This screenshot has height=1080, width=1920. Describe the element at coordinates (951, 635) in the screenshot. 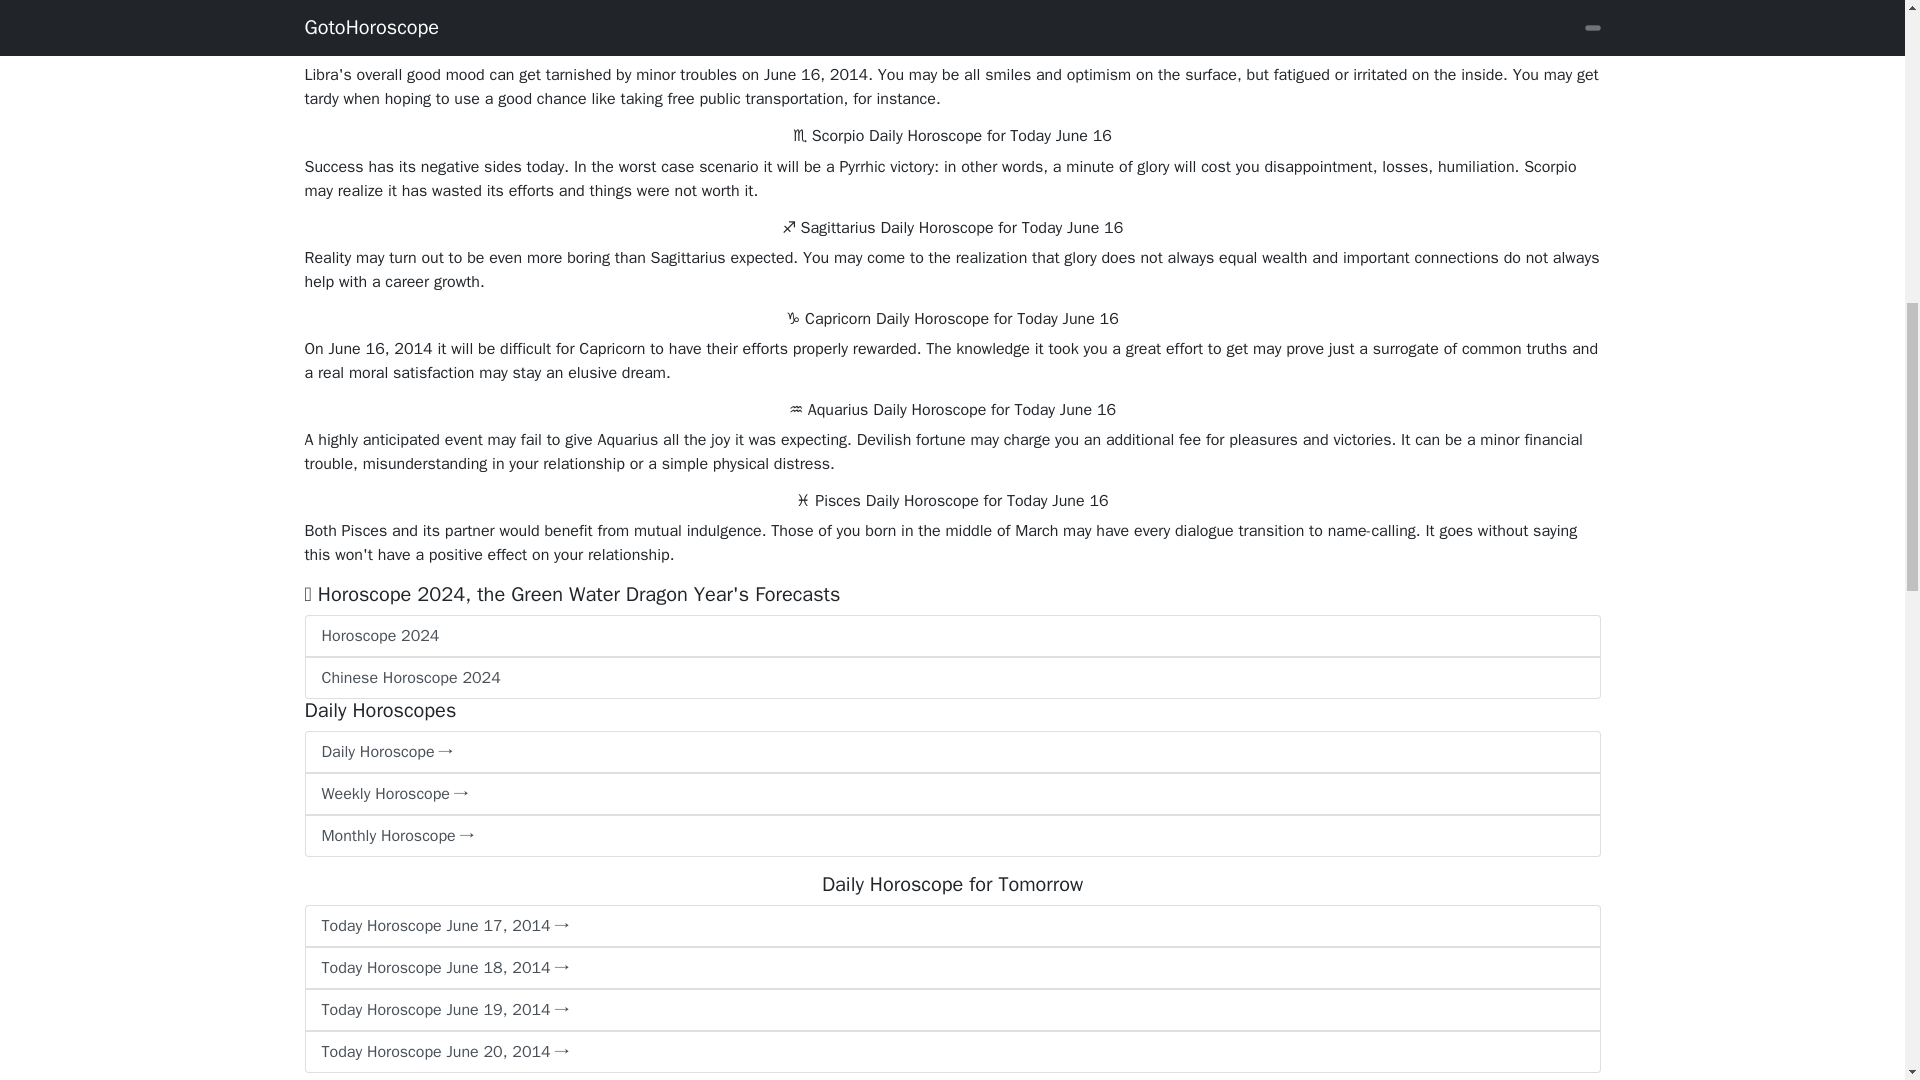

I see `Horoscope 2024` at that location.